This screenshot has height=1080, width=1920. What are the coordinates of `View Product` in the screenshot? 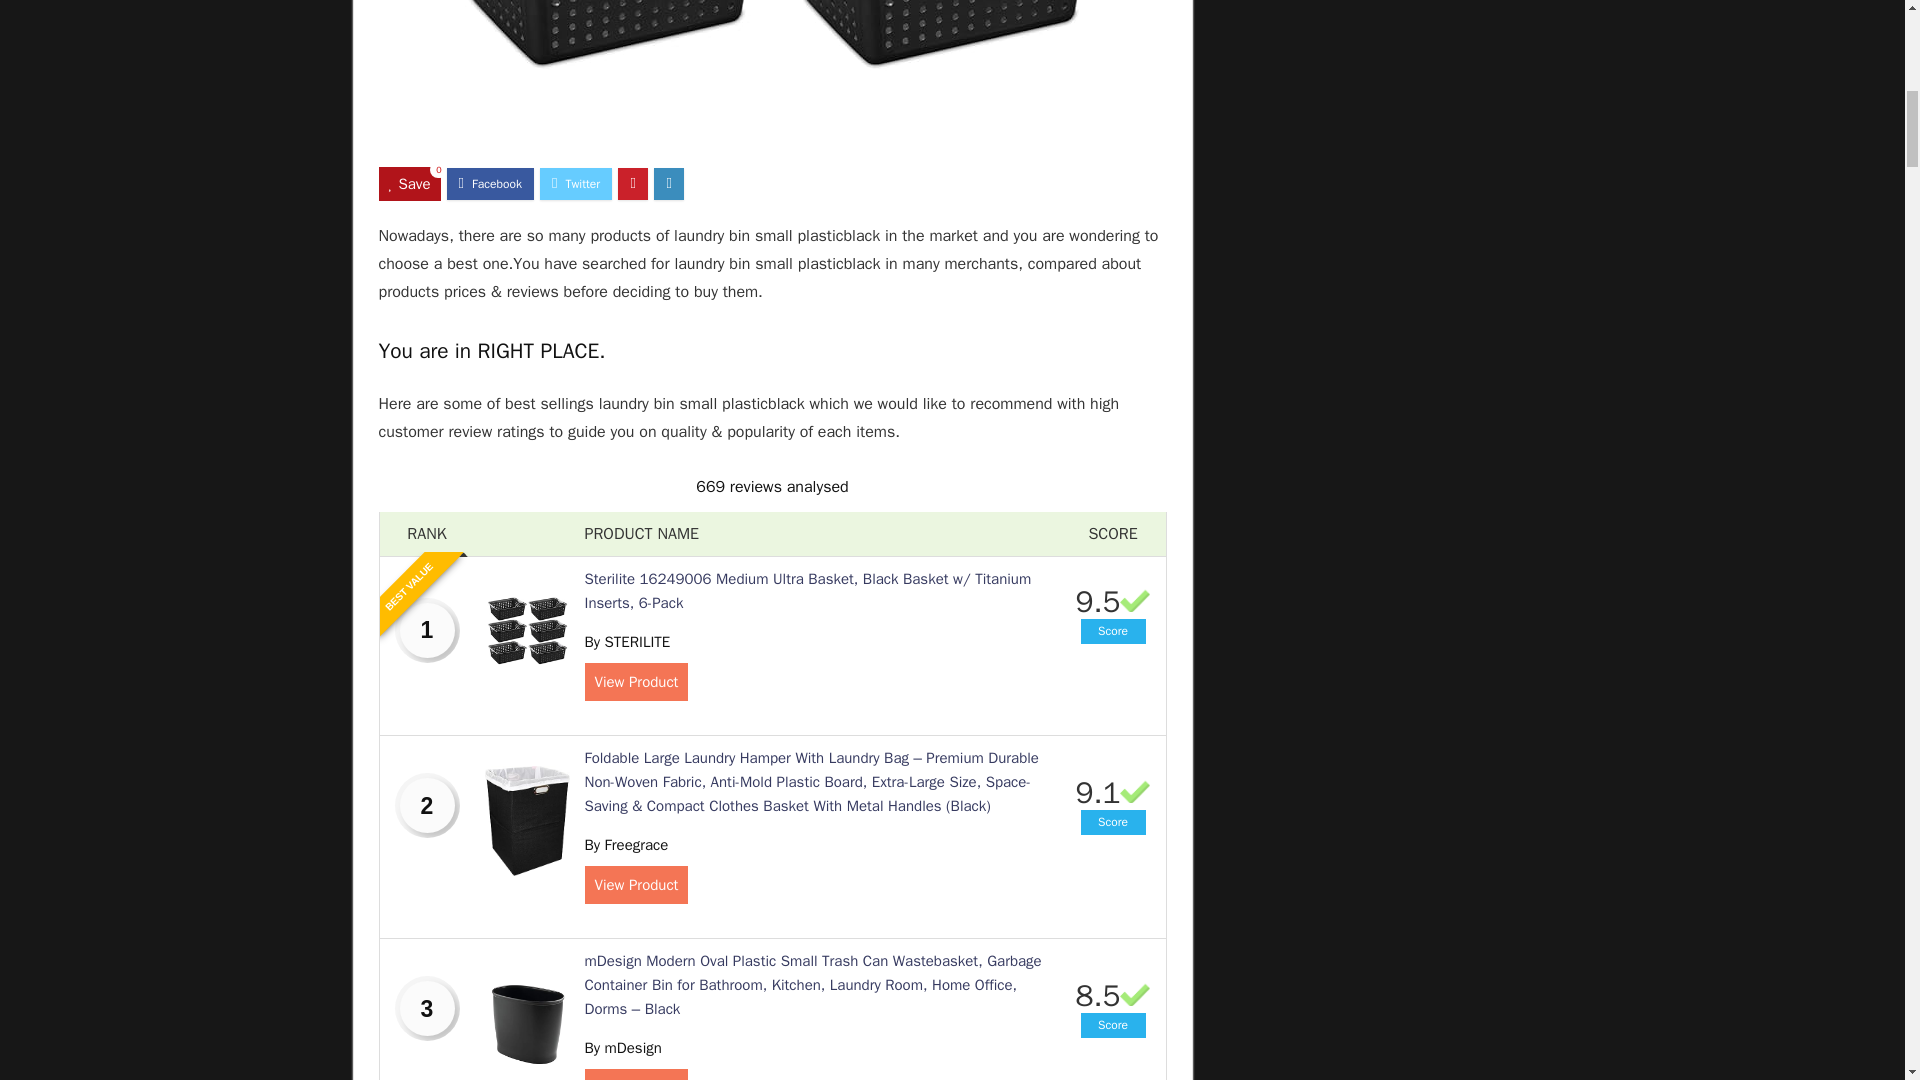 It's located at (635, 884).